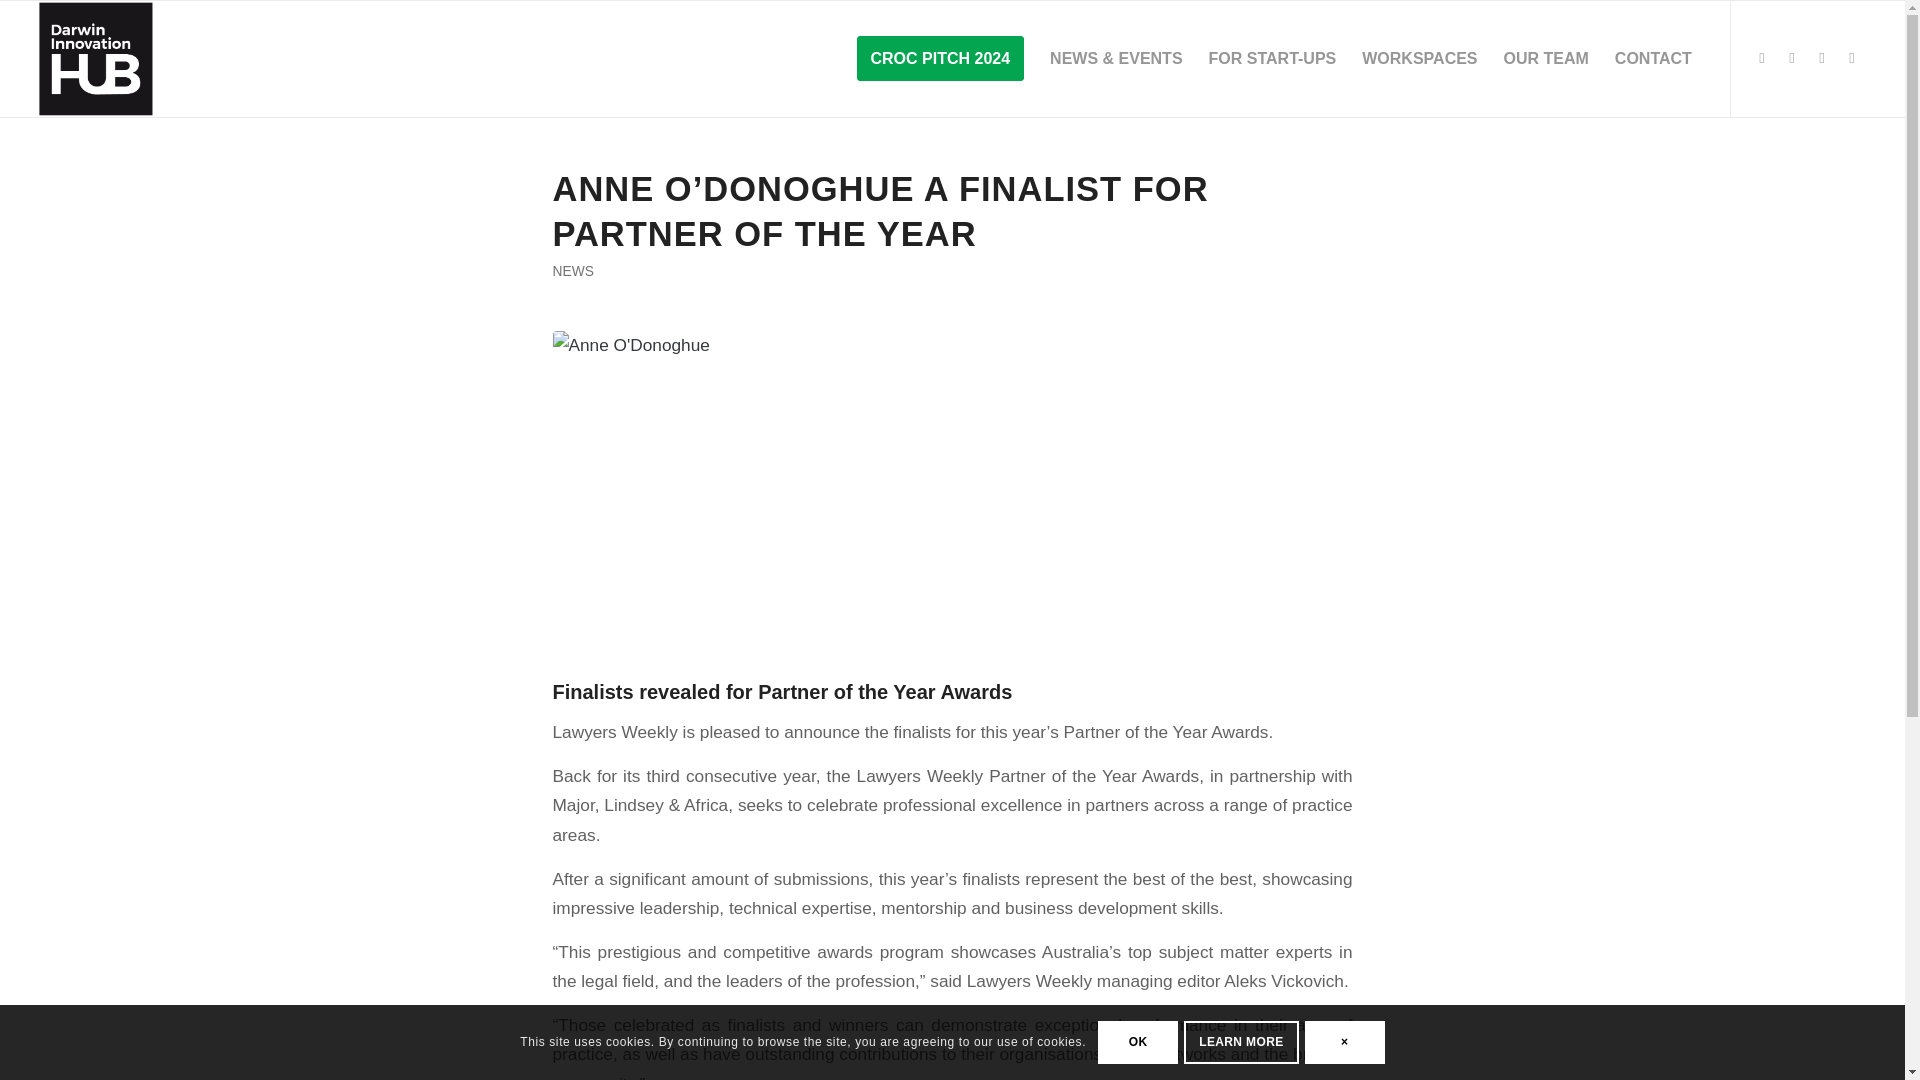 This screenshot has height=1080, width=1920. What do you see at coordinates (1272, 58) in the screenshot?
I see `FOR START-UPS` at bounding box center [1272, 58].